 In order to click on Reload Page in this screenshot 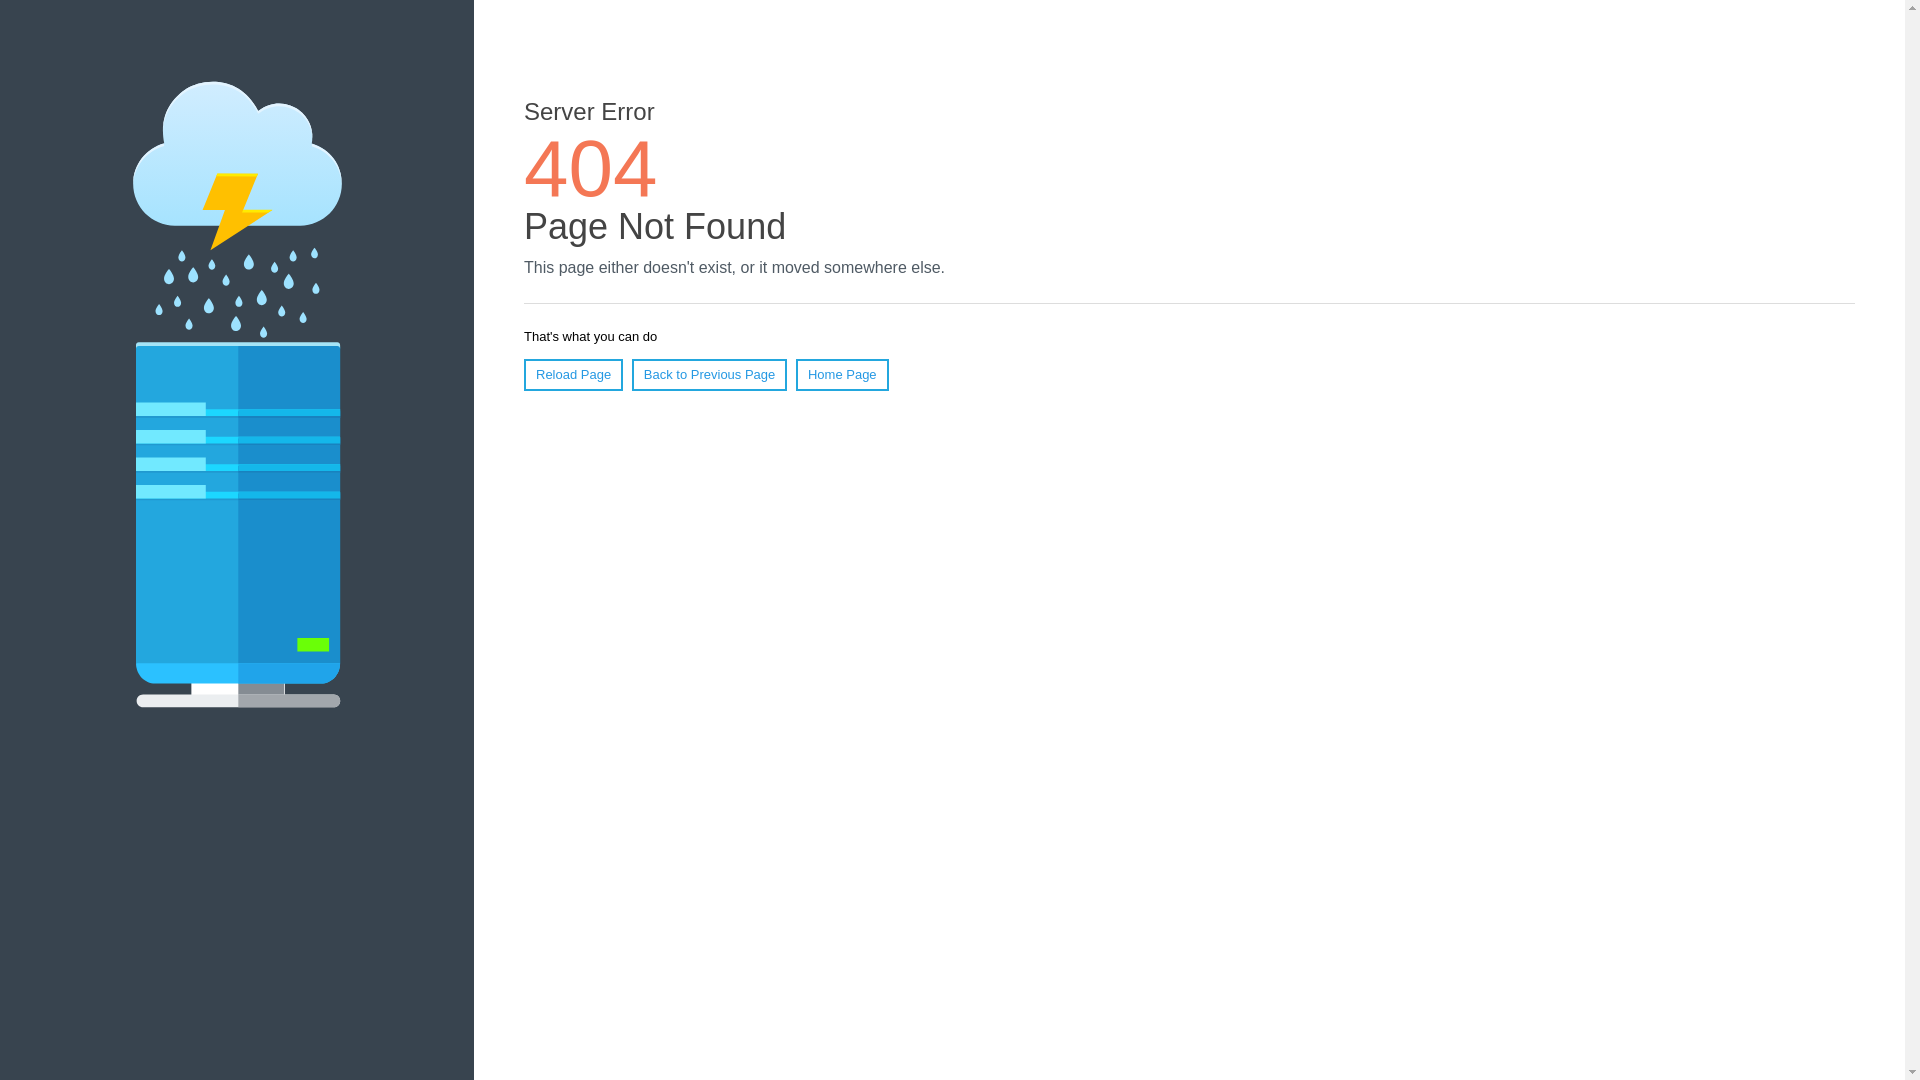, I will do `click(574, 375)`.